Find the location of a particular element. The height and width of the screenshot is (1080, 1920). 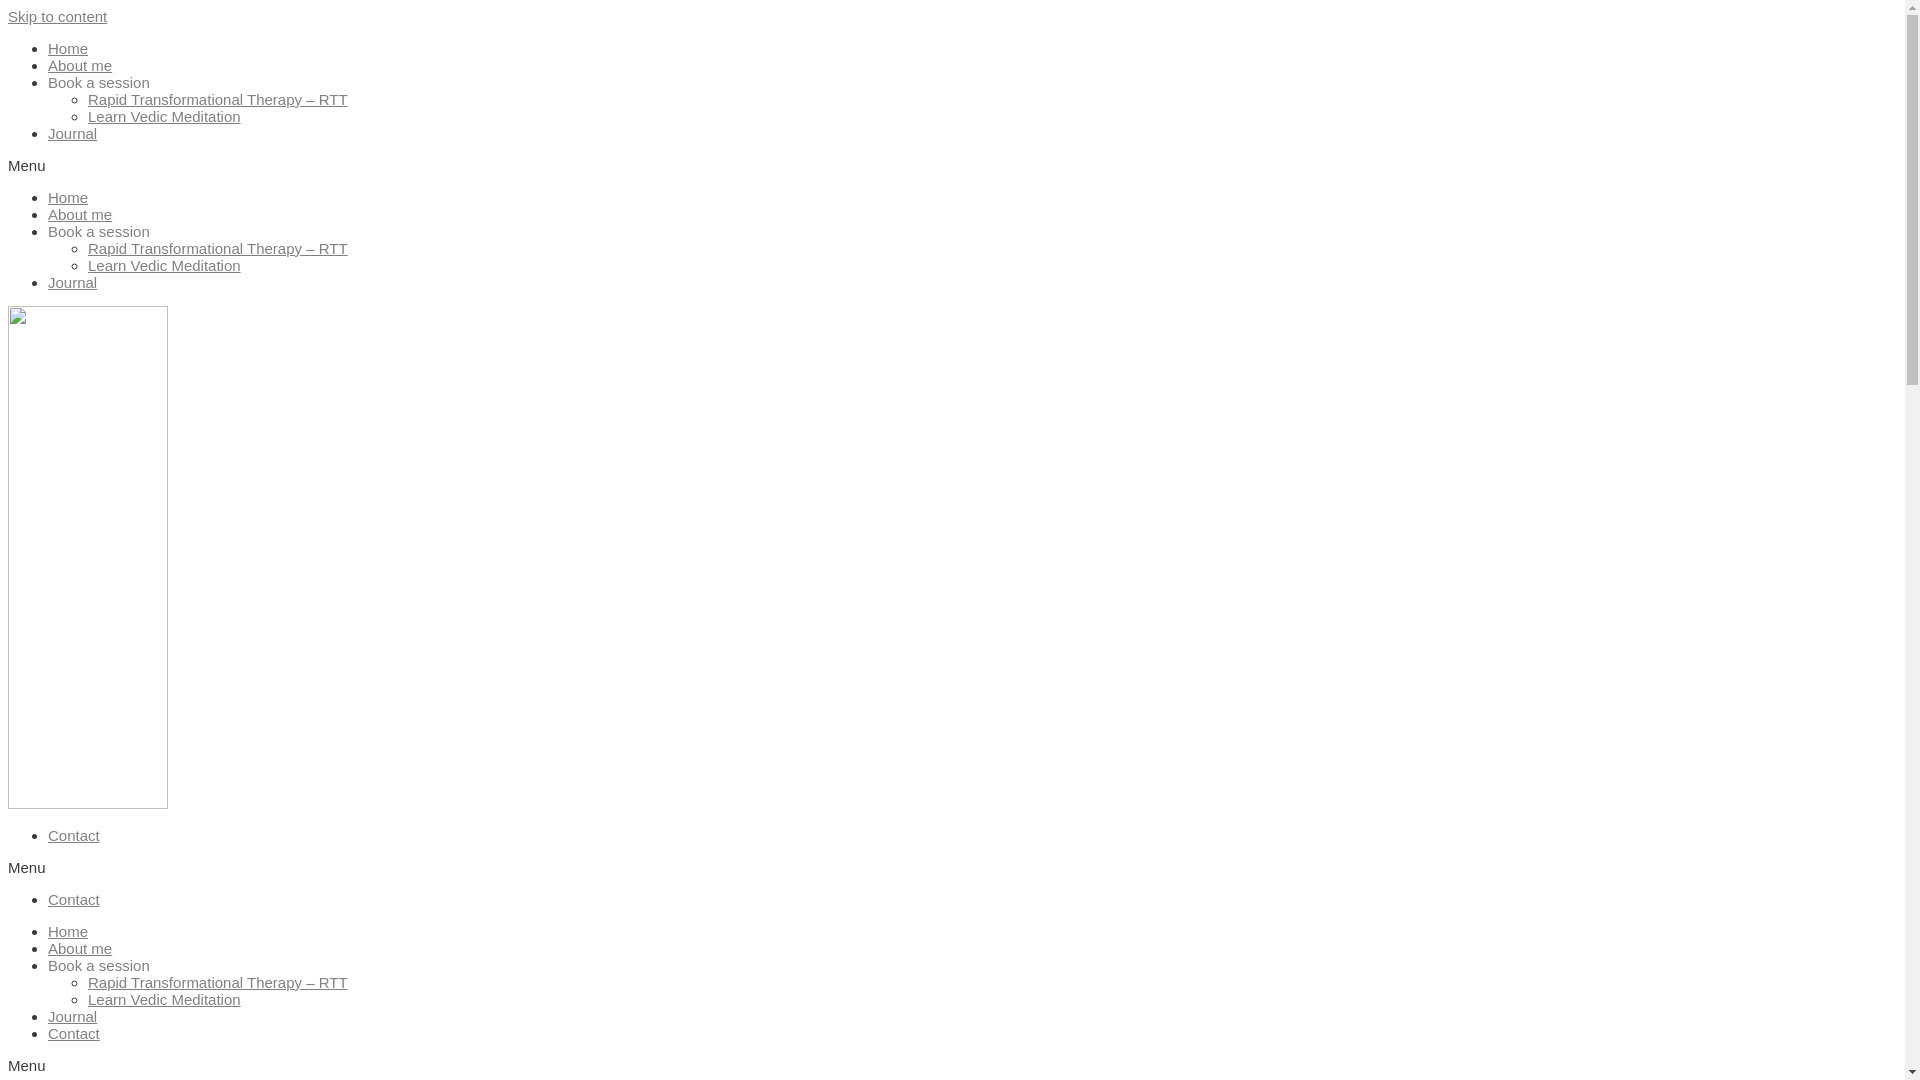

Journal is located at coordinates (72, 134).